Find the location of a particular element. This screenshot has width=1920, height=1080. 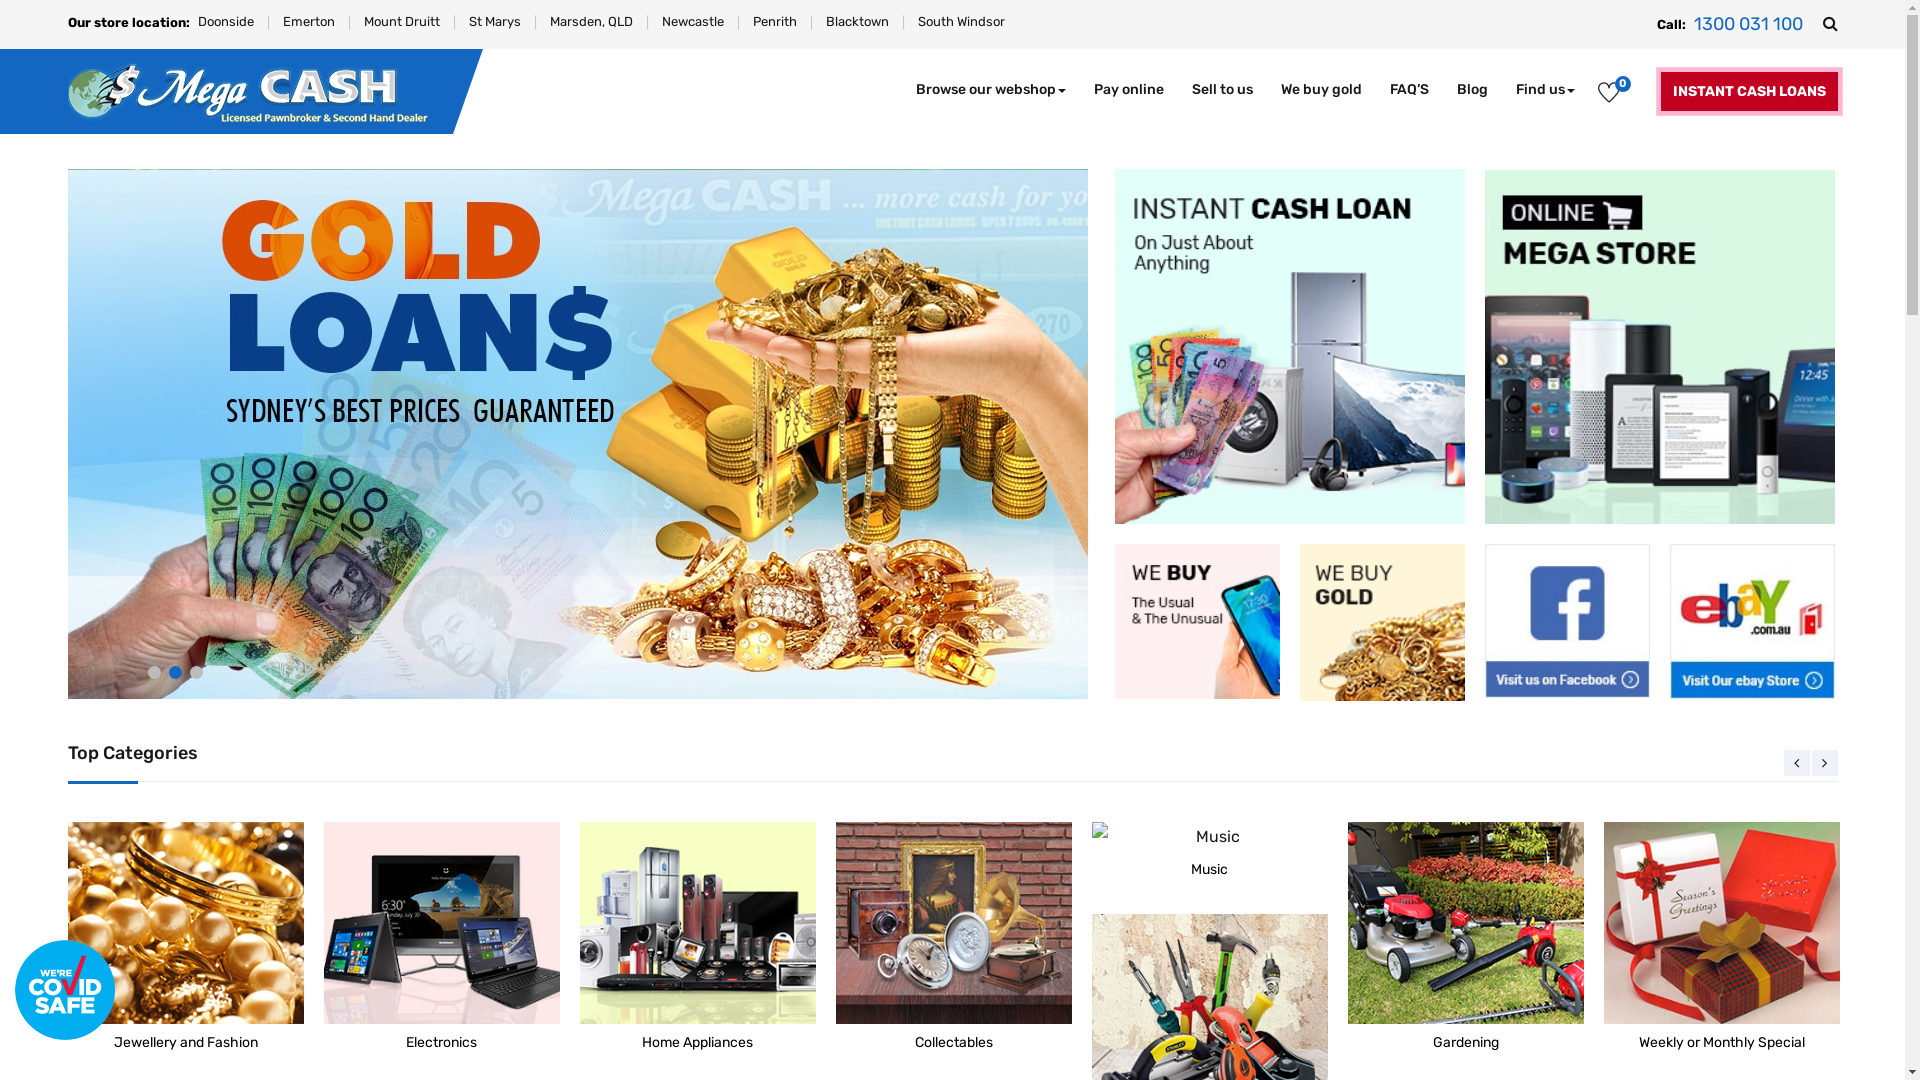

Next is located at coordinates (1825, 763).